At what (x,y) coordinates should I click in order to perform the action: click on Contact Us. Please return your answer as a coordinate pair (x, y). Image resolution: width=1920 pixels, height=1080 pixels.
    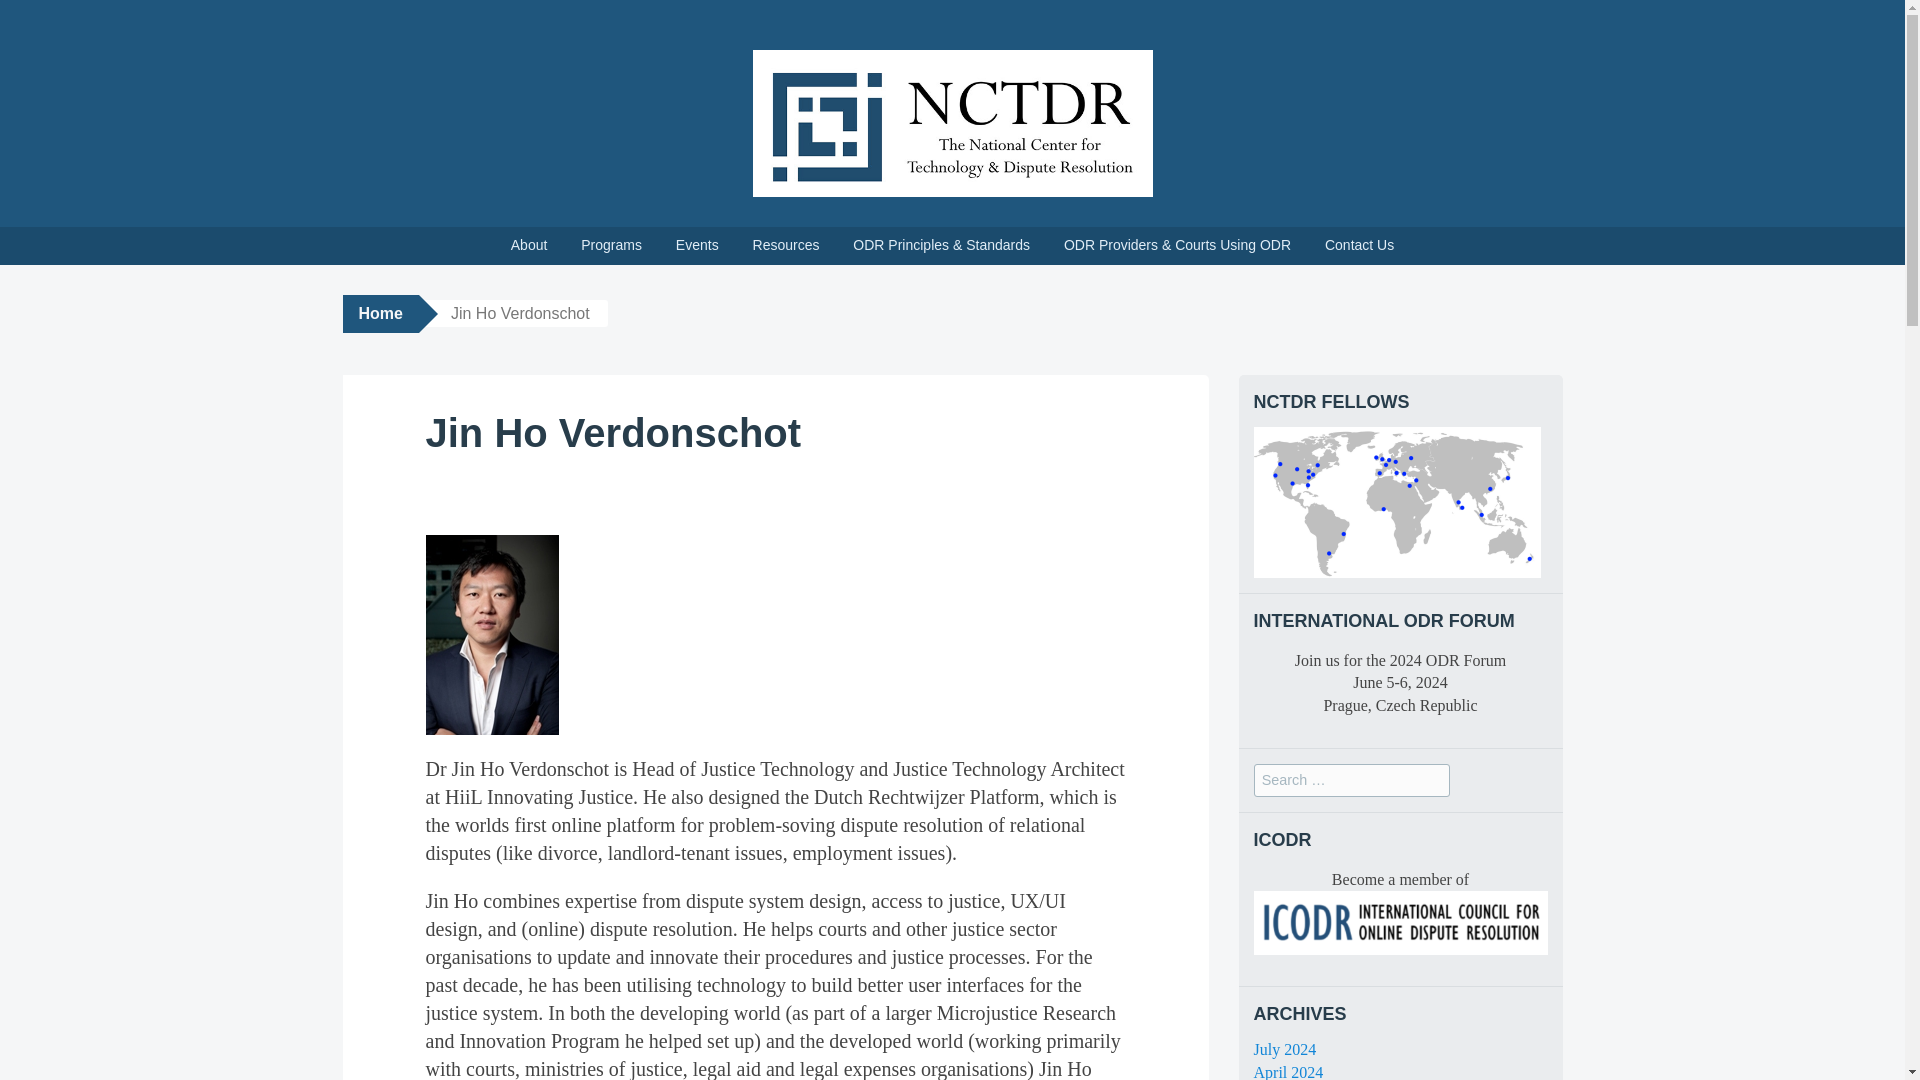
    Looking at the image, I should click on (1359, 245).